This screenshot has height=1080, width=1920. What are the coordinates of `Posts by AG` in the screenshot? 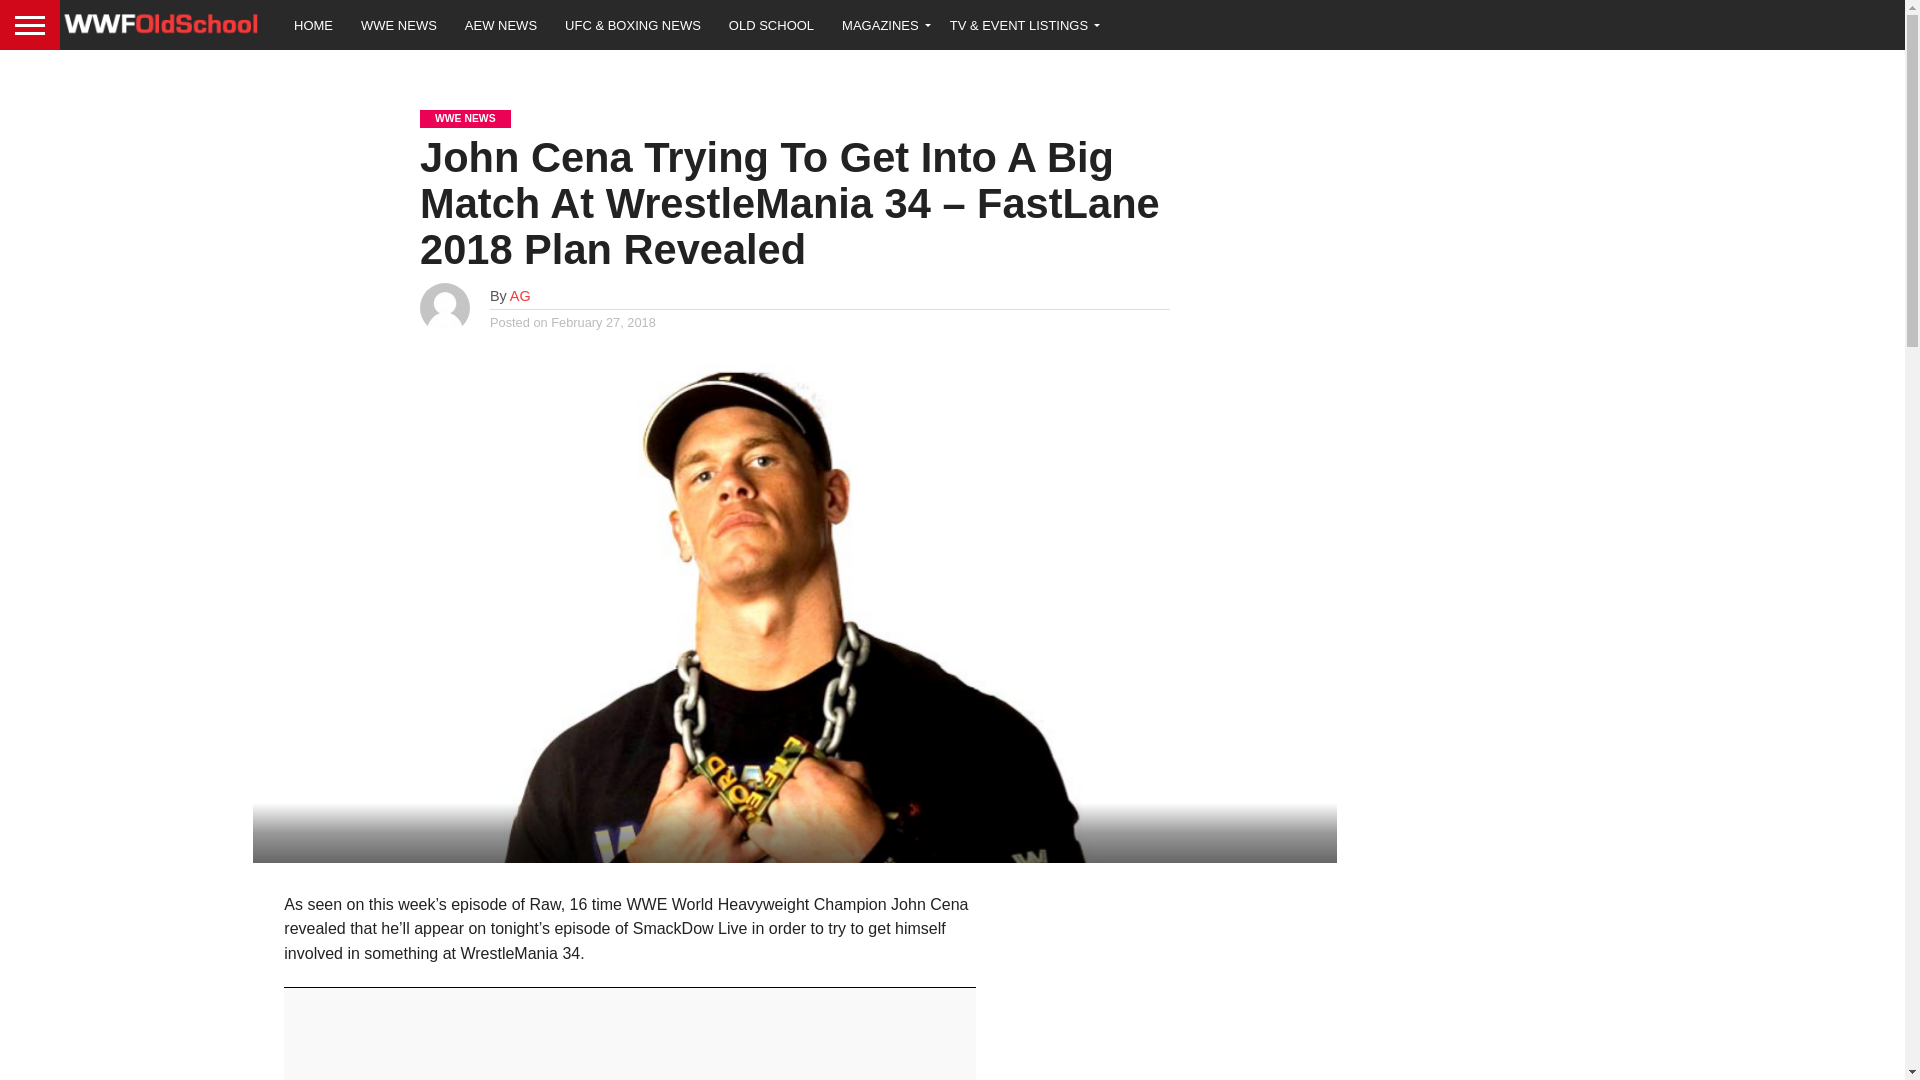 It's located at (520, 296).